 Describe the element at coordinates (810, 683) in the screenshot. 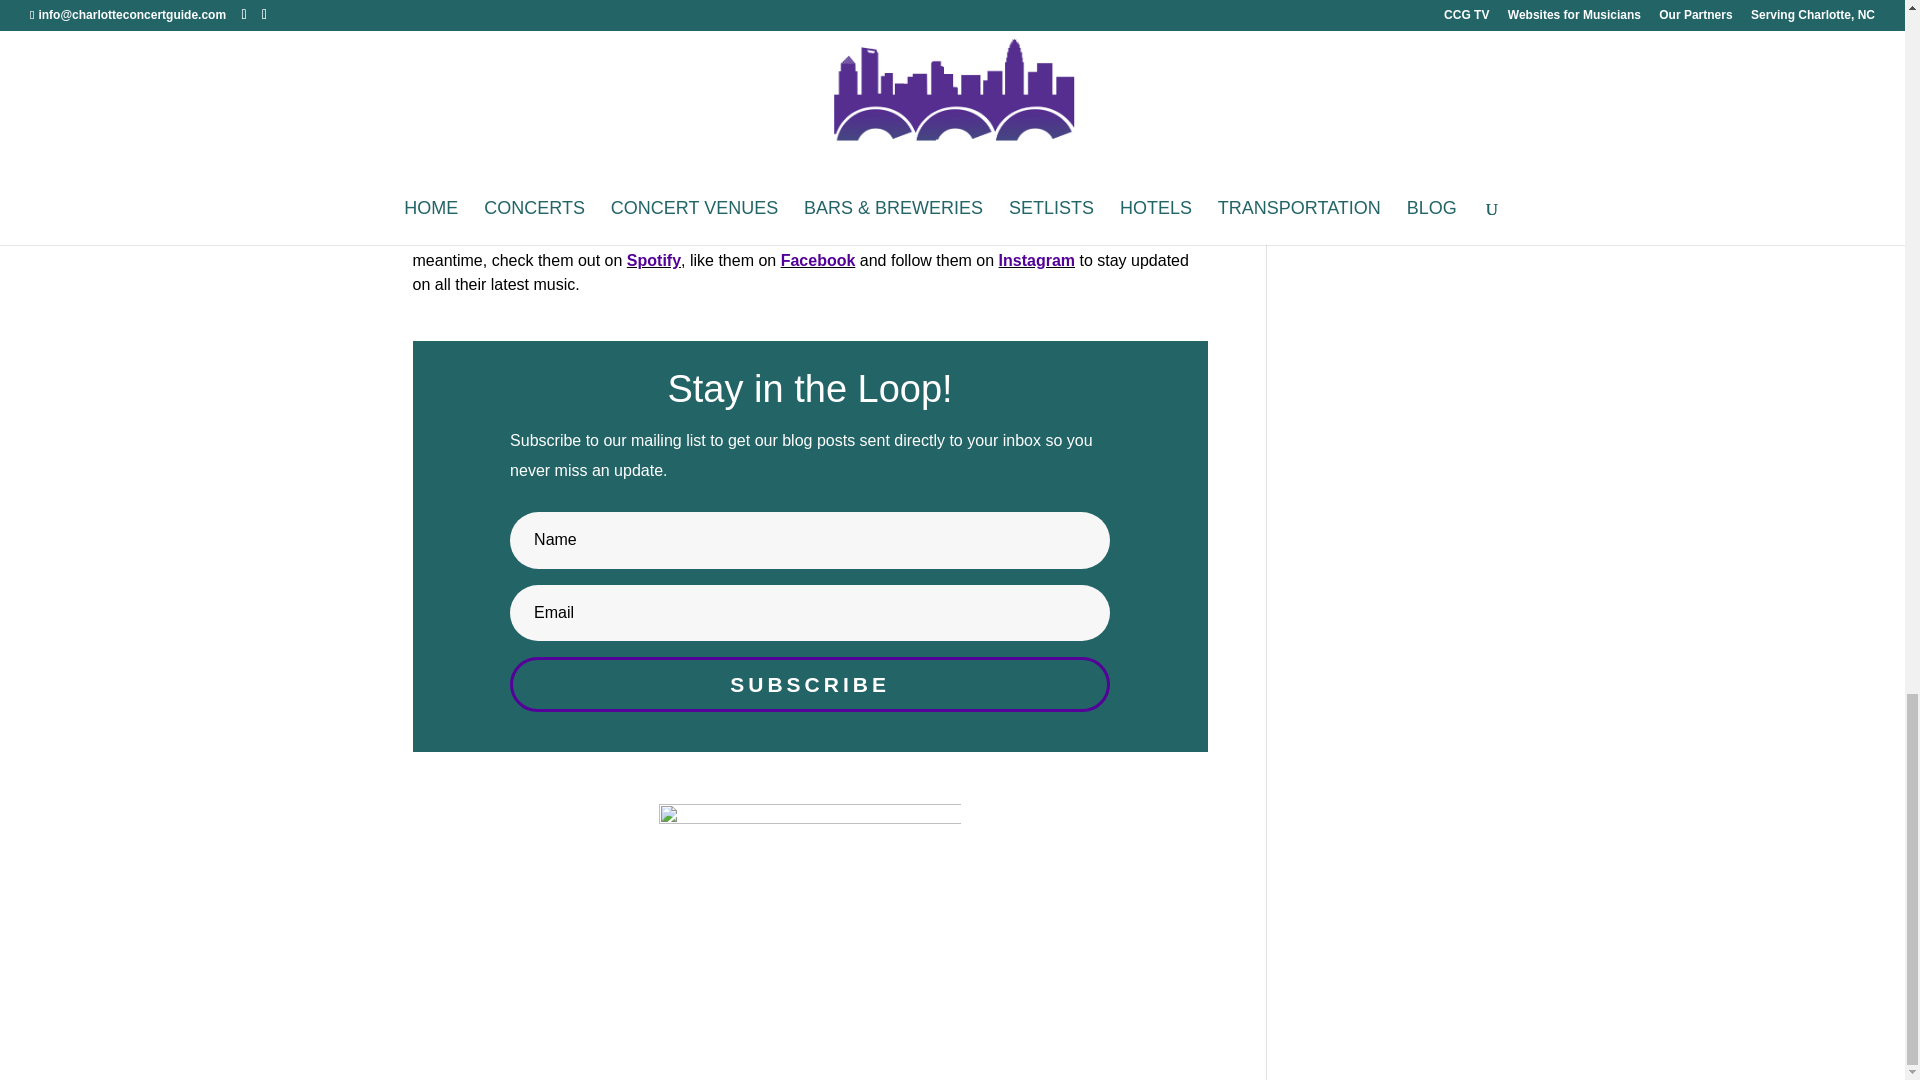

I see `SUBSCRIBE` at that location.